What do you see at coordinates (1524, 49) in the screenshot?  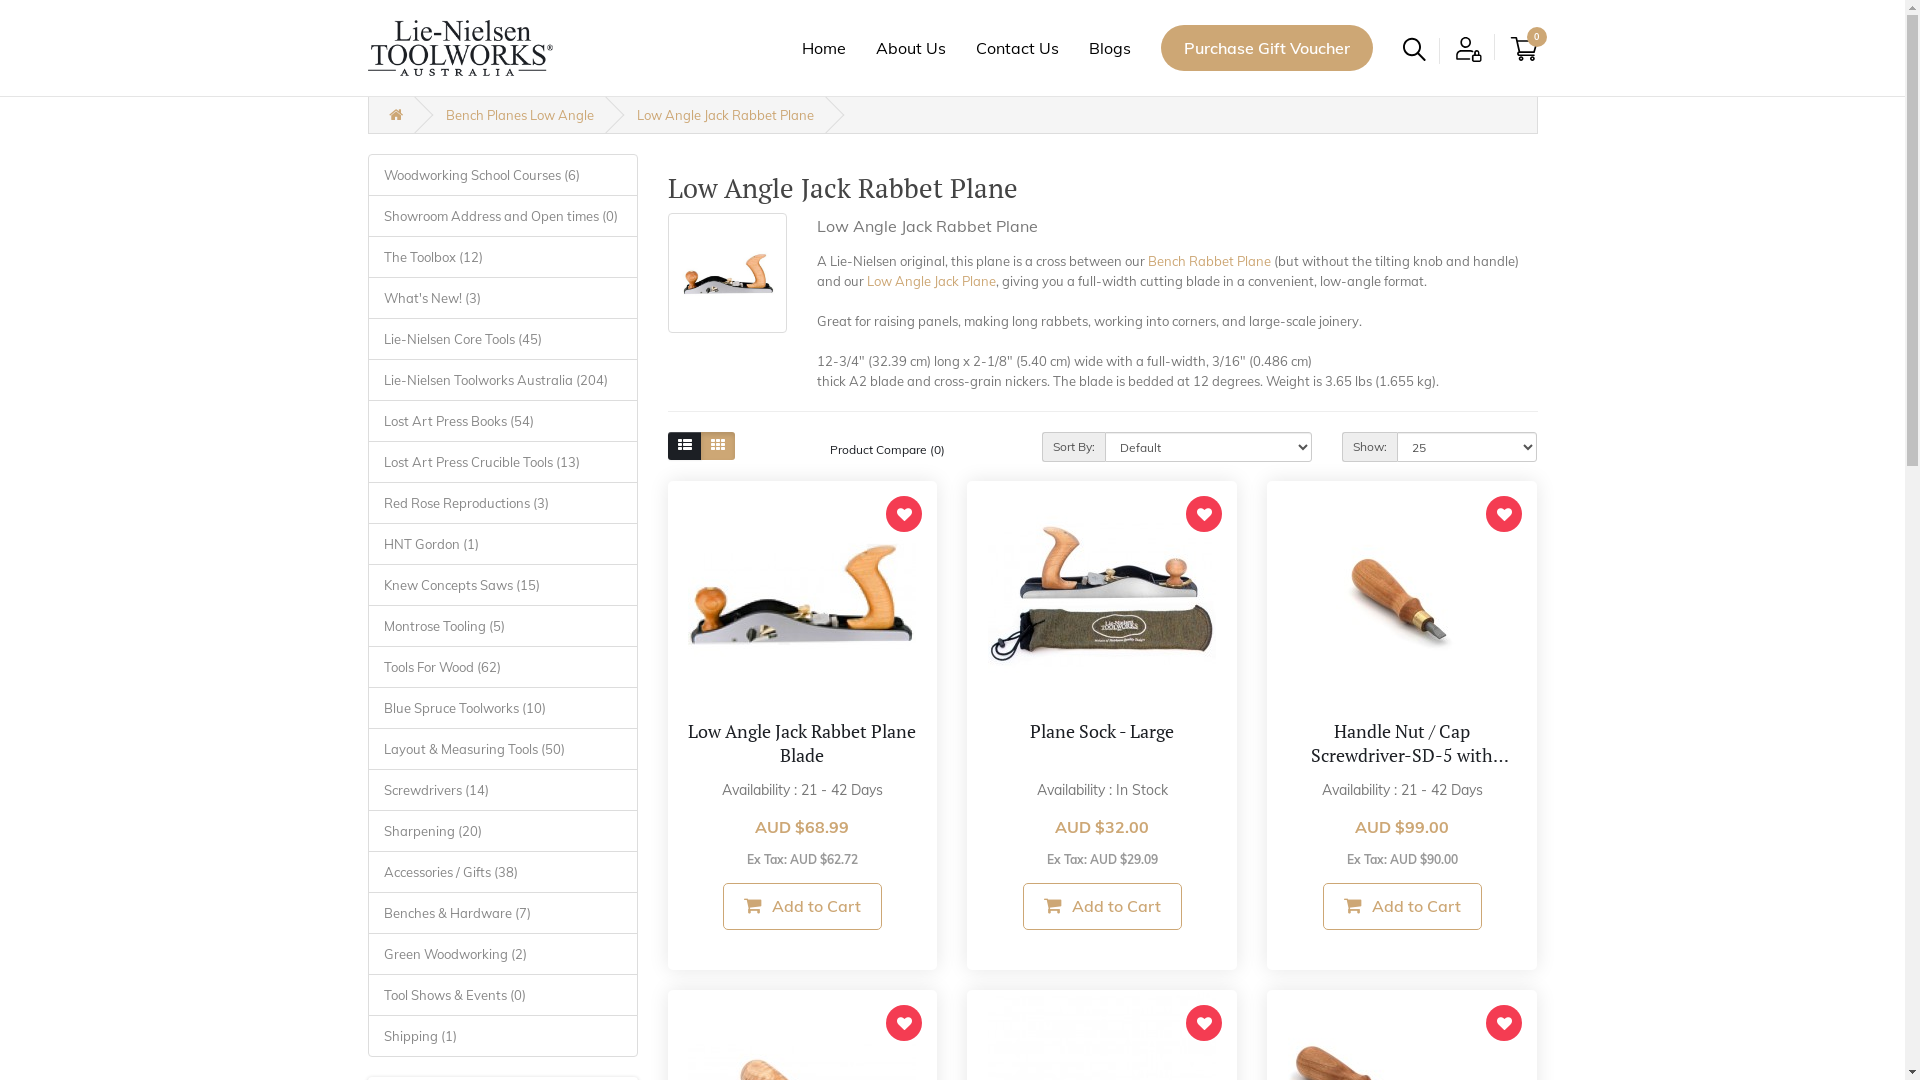 I see `0` at bounding box center [1524, 49].